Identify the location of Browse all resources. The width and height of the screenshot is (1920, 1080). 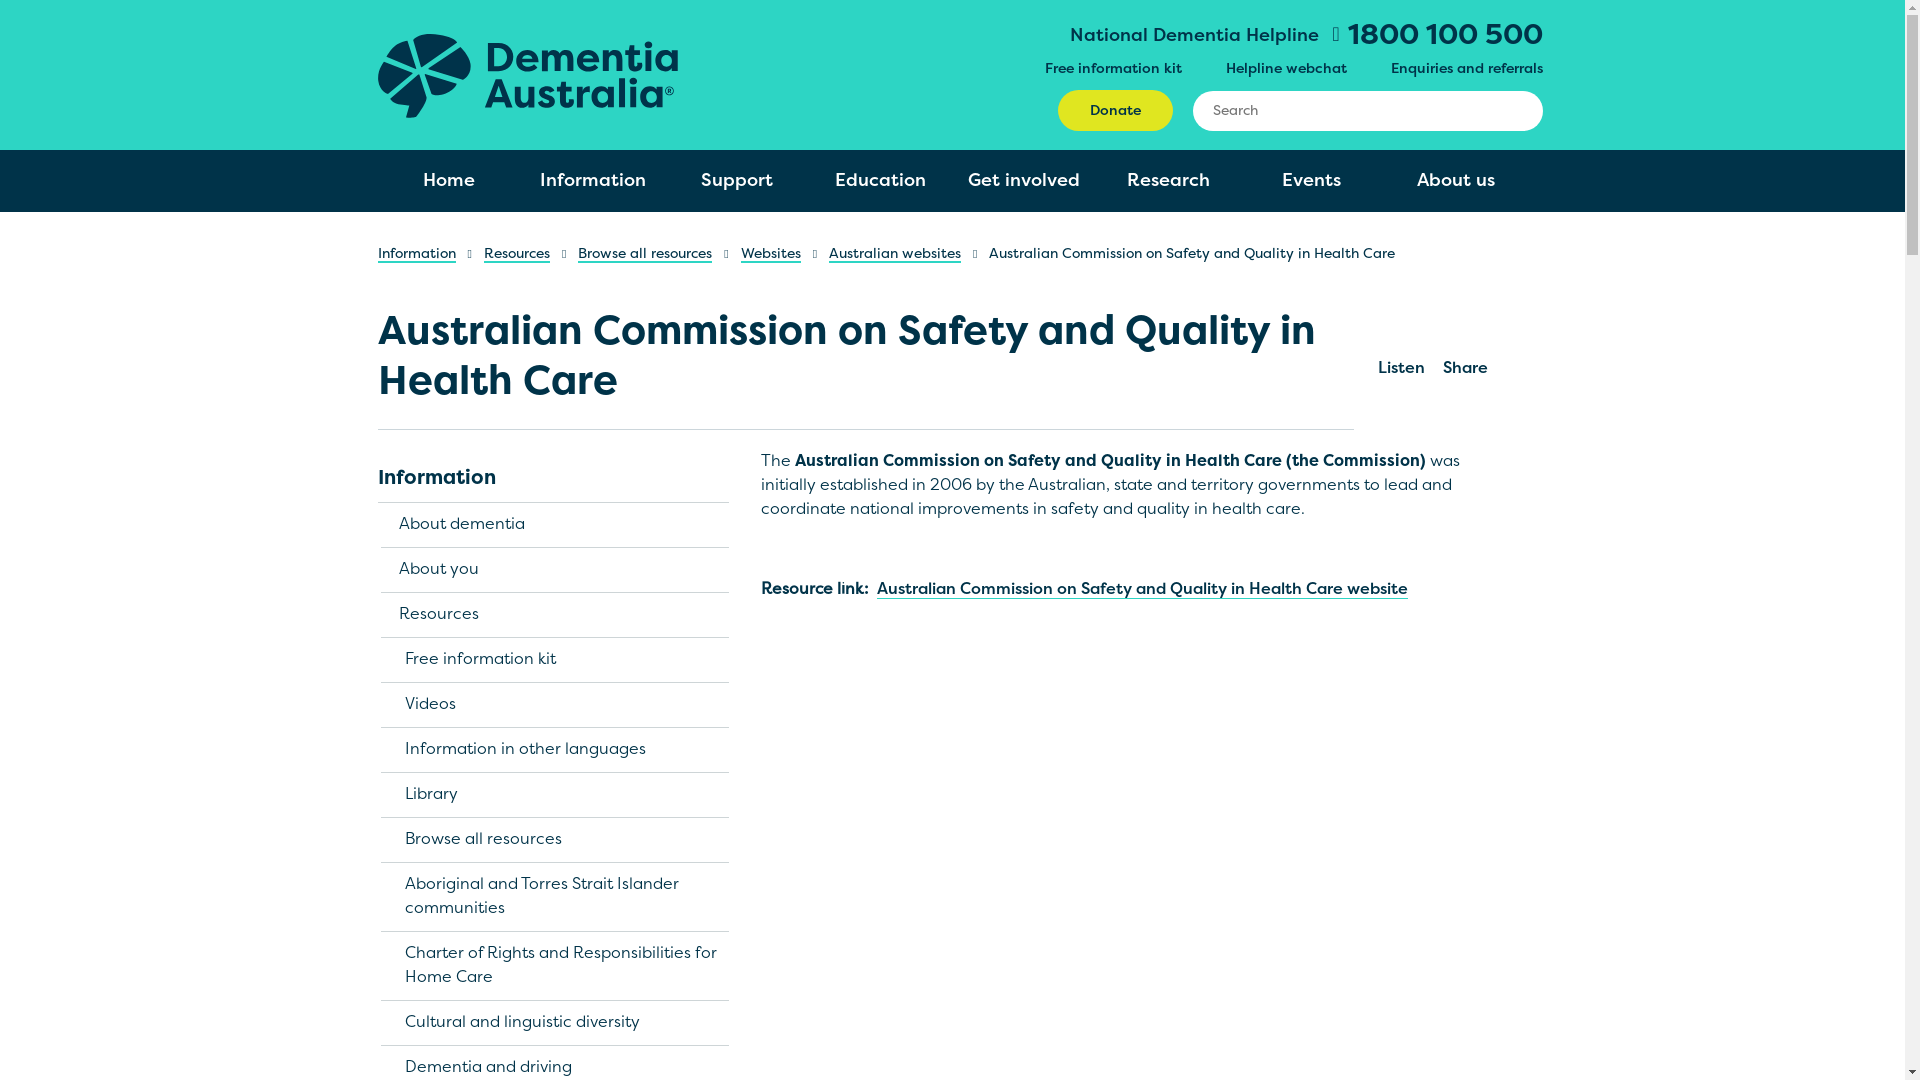
(645, 256).